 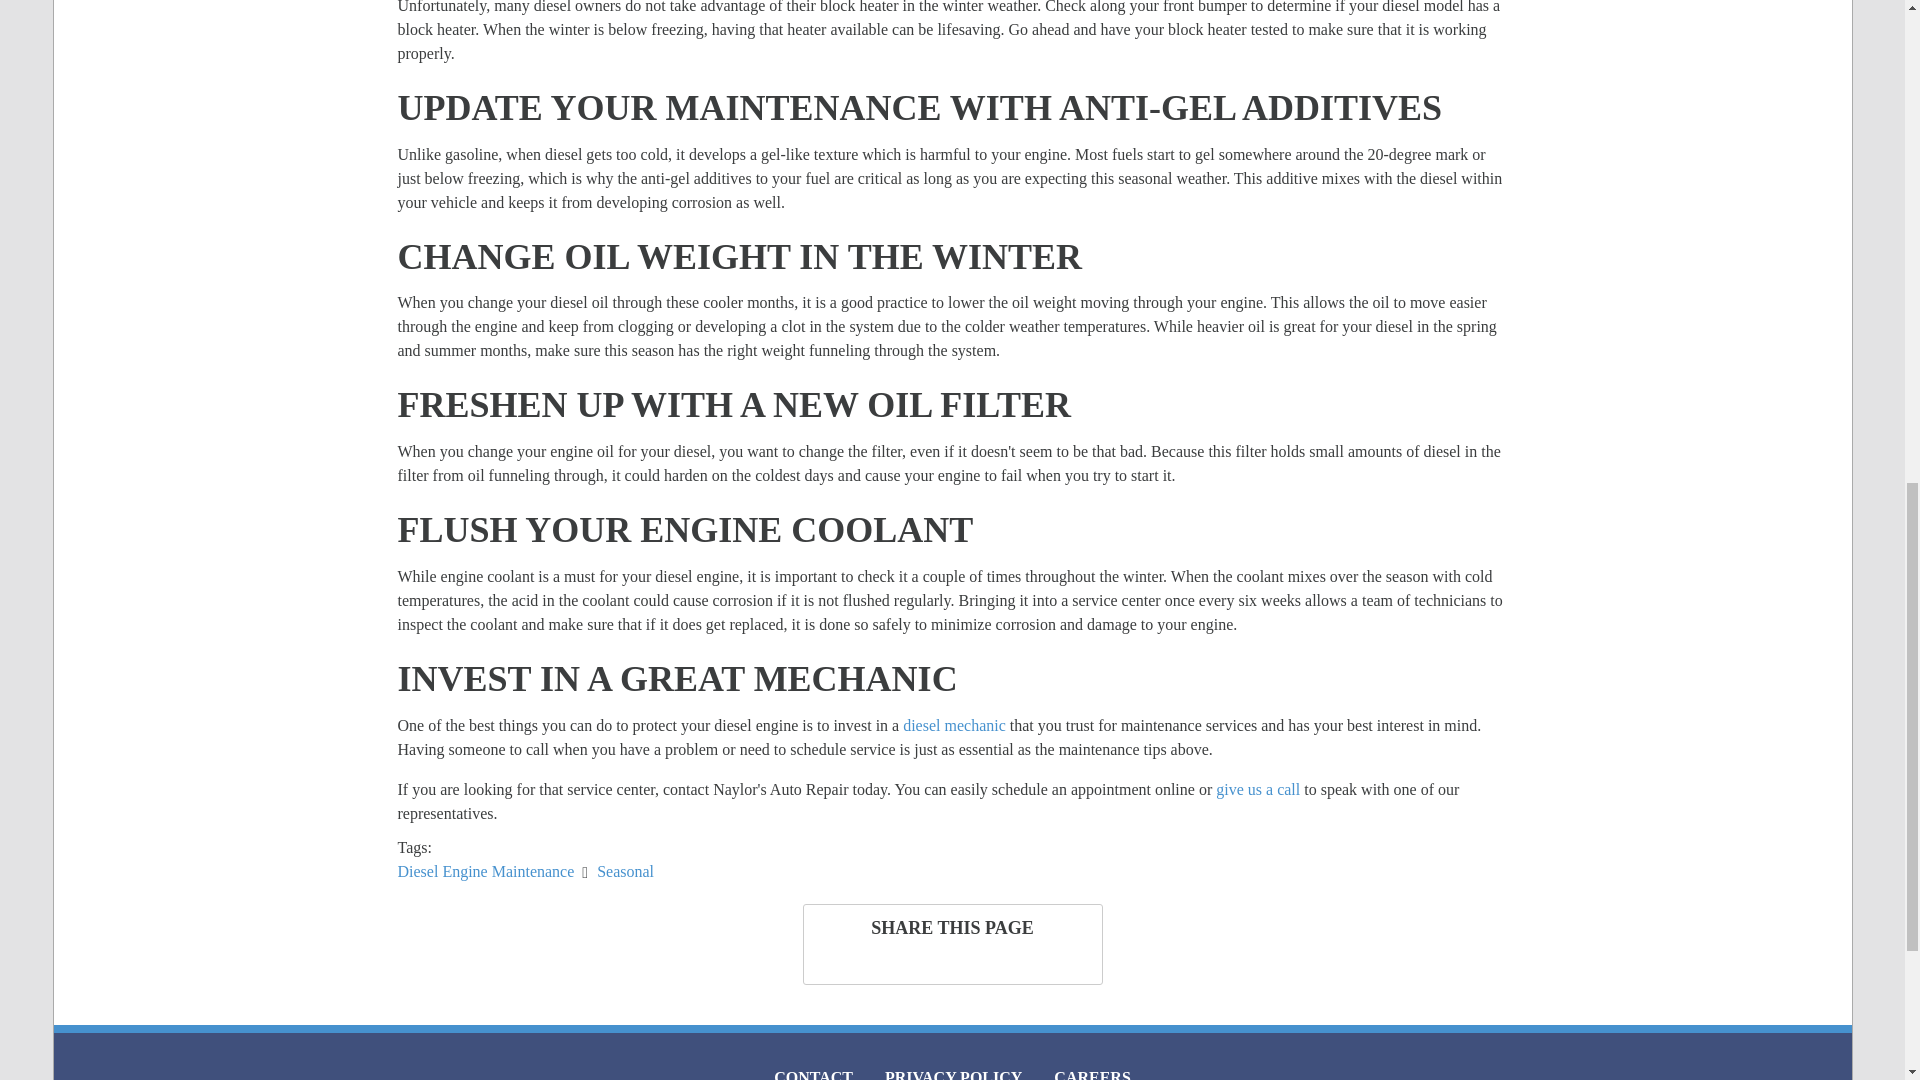 I want to click on give us a call, so click(x=1257, y=789).